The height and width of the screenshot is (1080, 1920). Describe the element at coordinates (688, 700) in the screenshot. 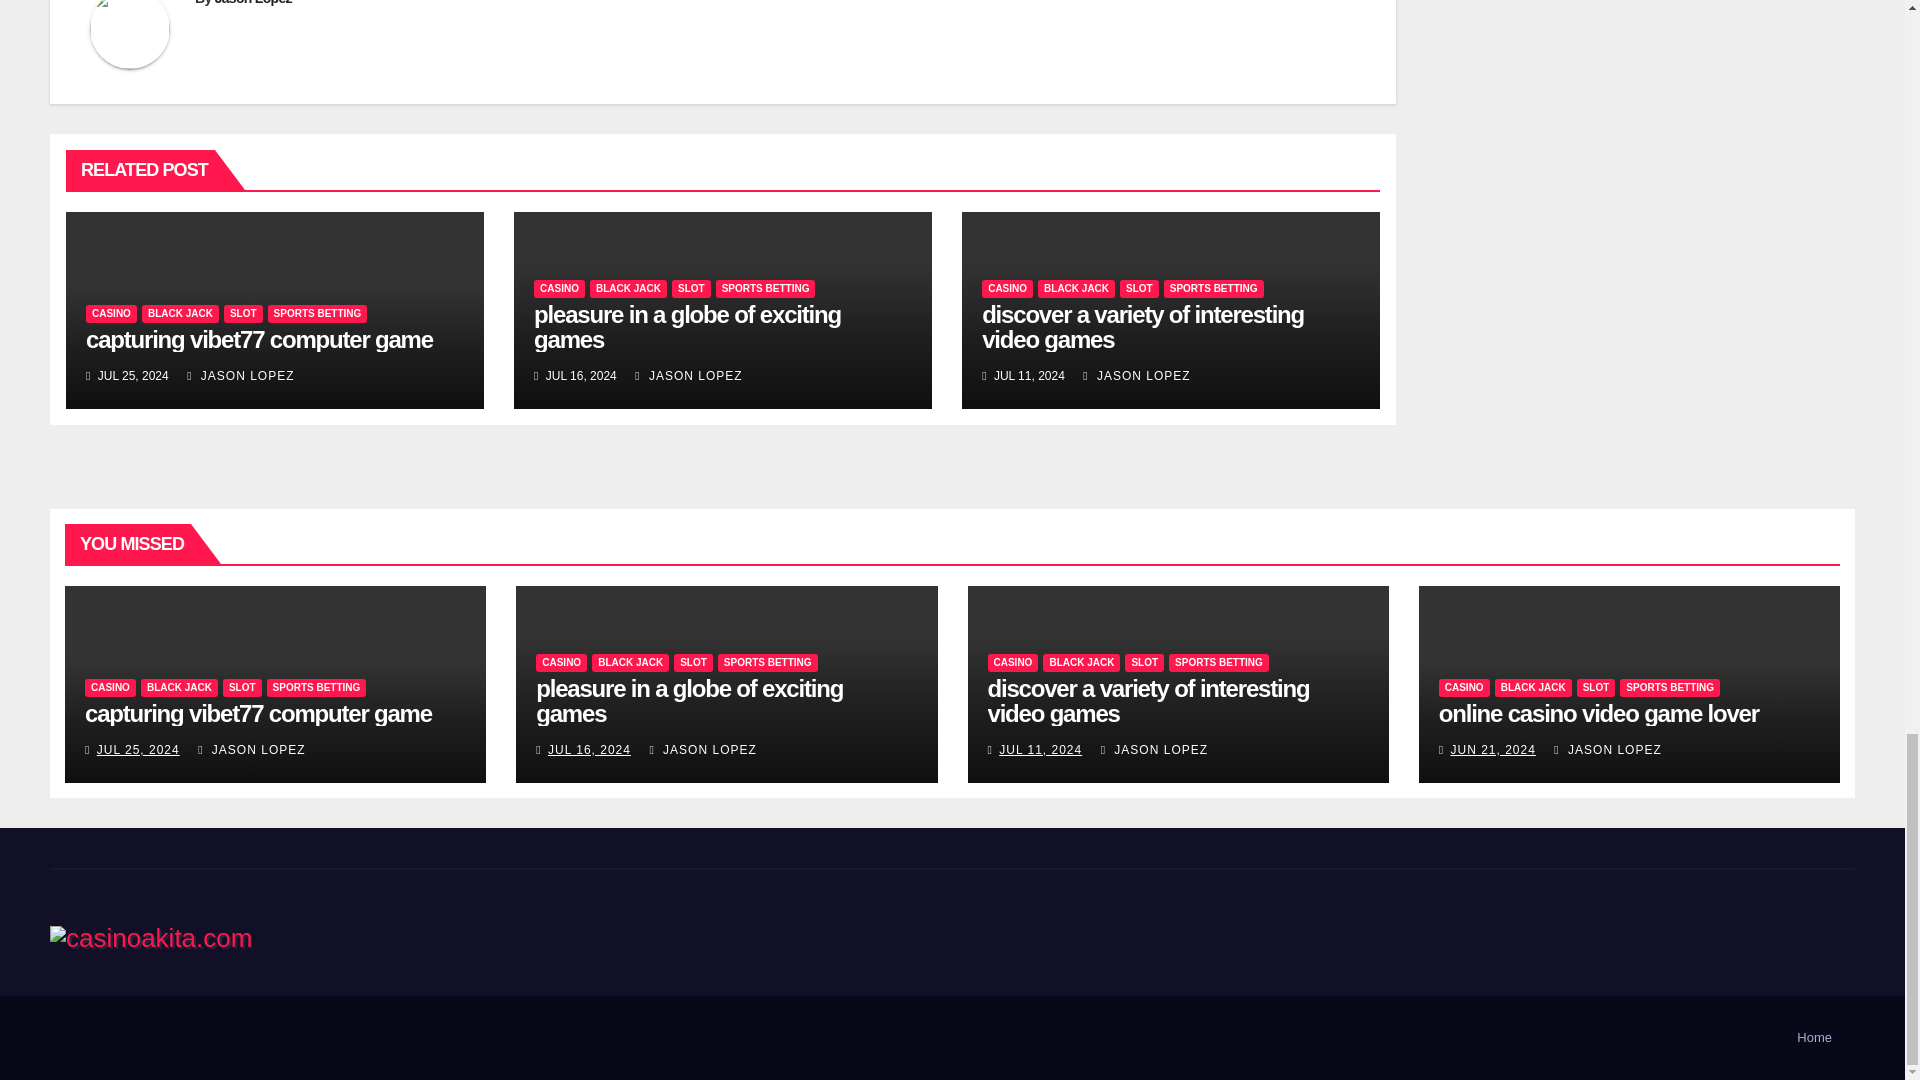

I see `Permalink to: pleasure in a globe of exciting games` at that location.